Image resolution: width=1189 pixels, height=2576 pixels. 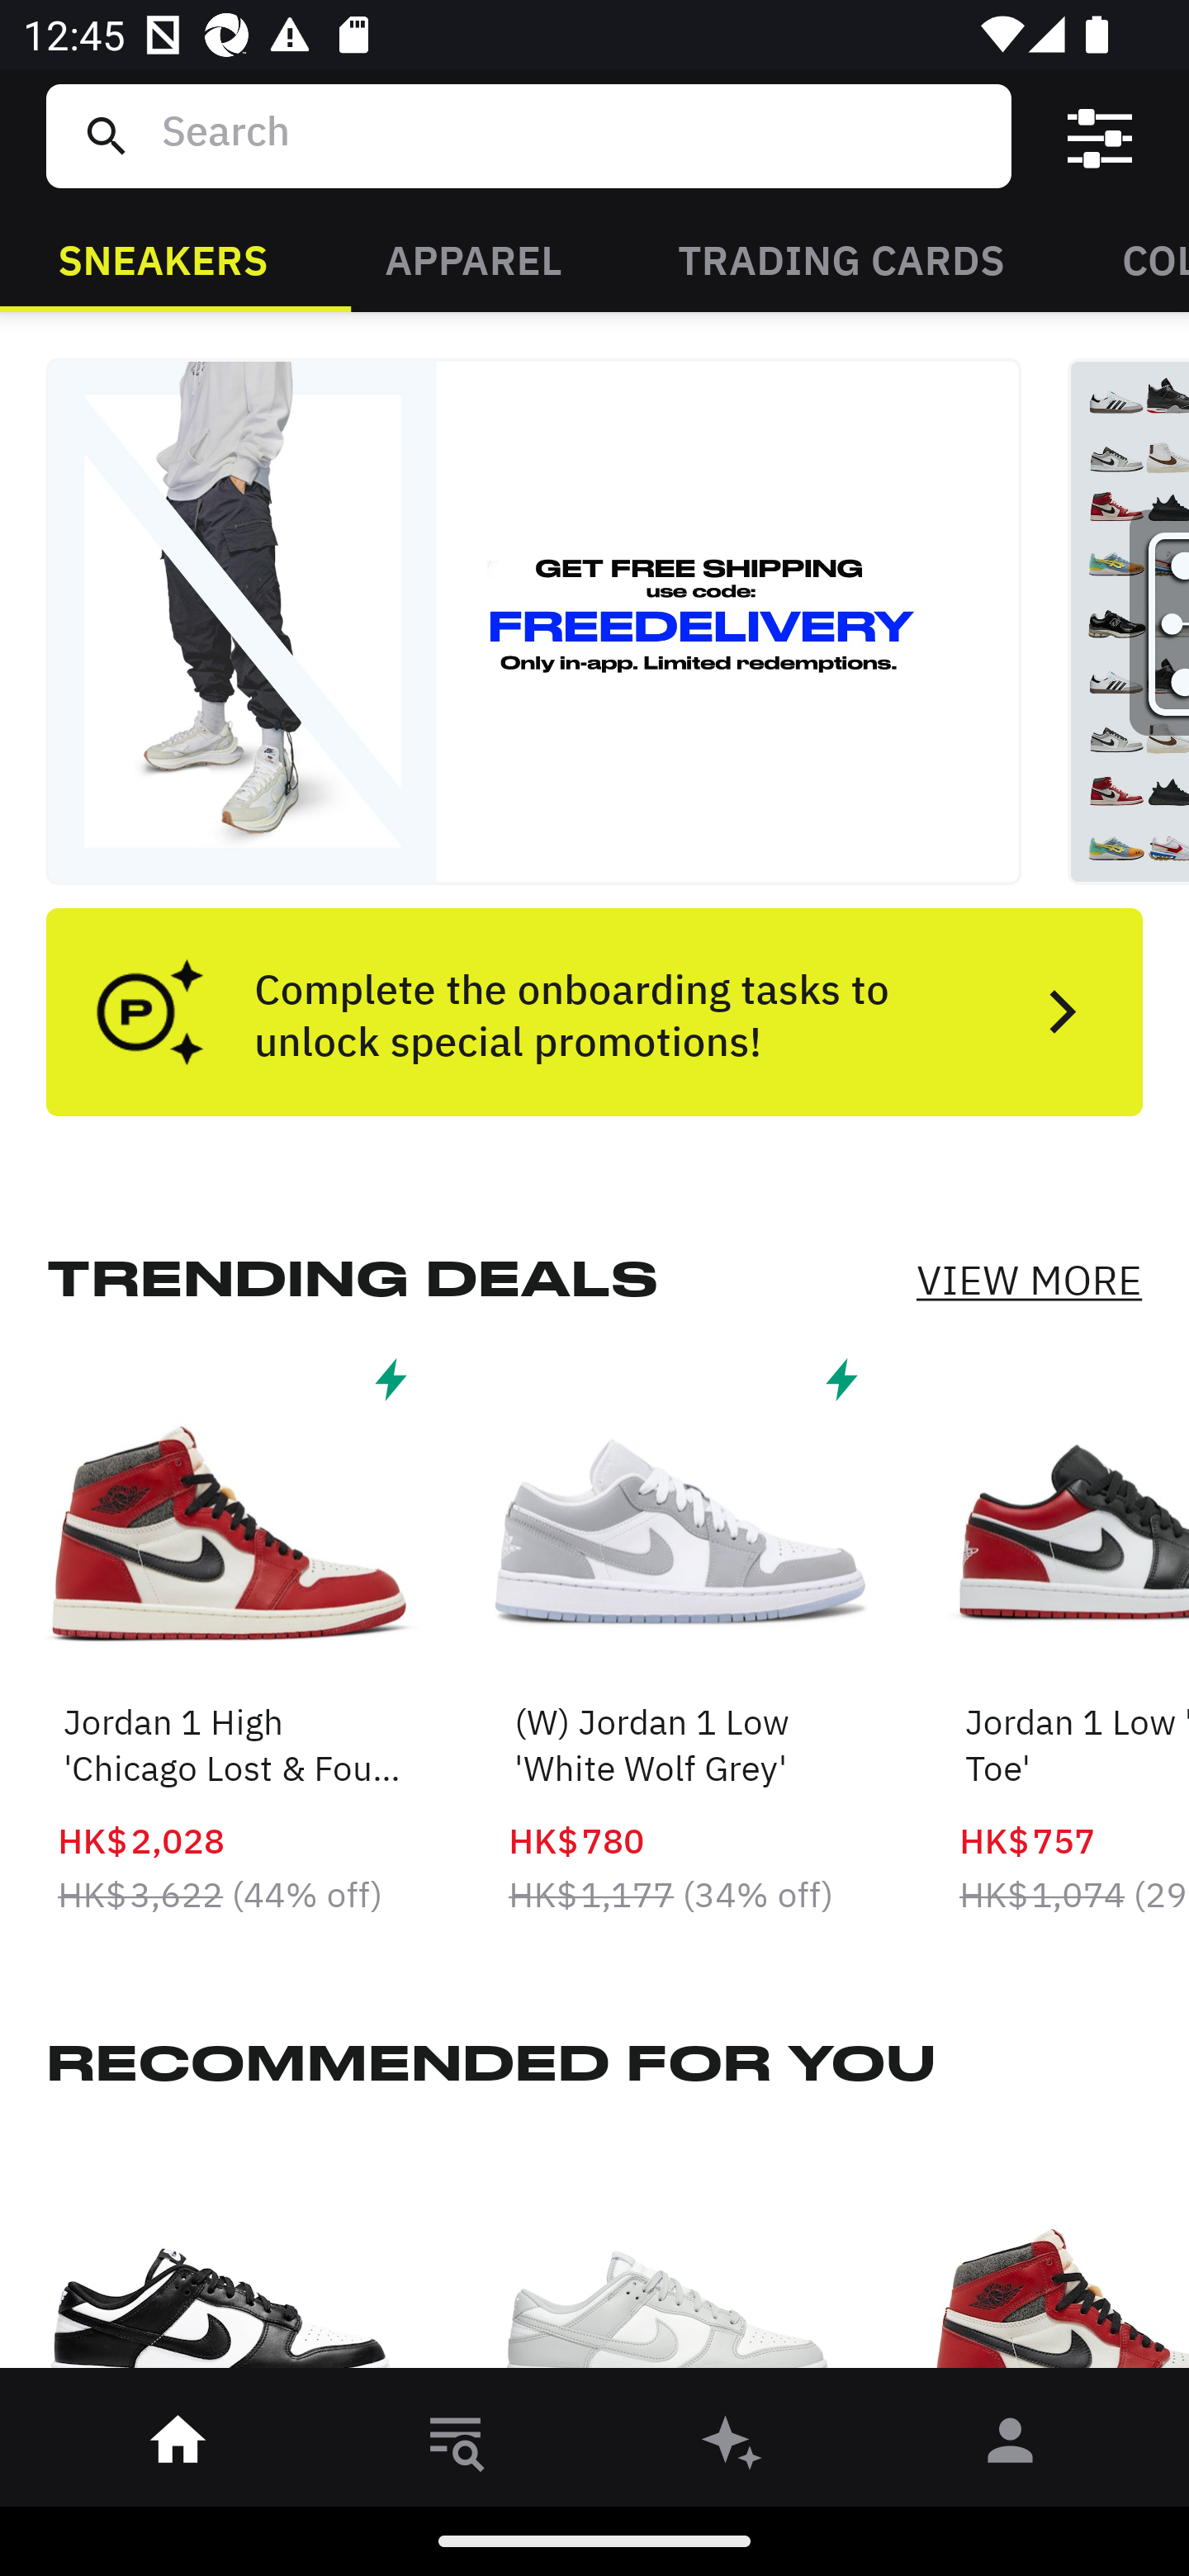 I want to click on TRADING CARDS, so click(x=841, y=258).